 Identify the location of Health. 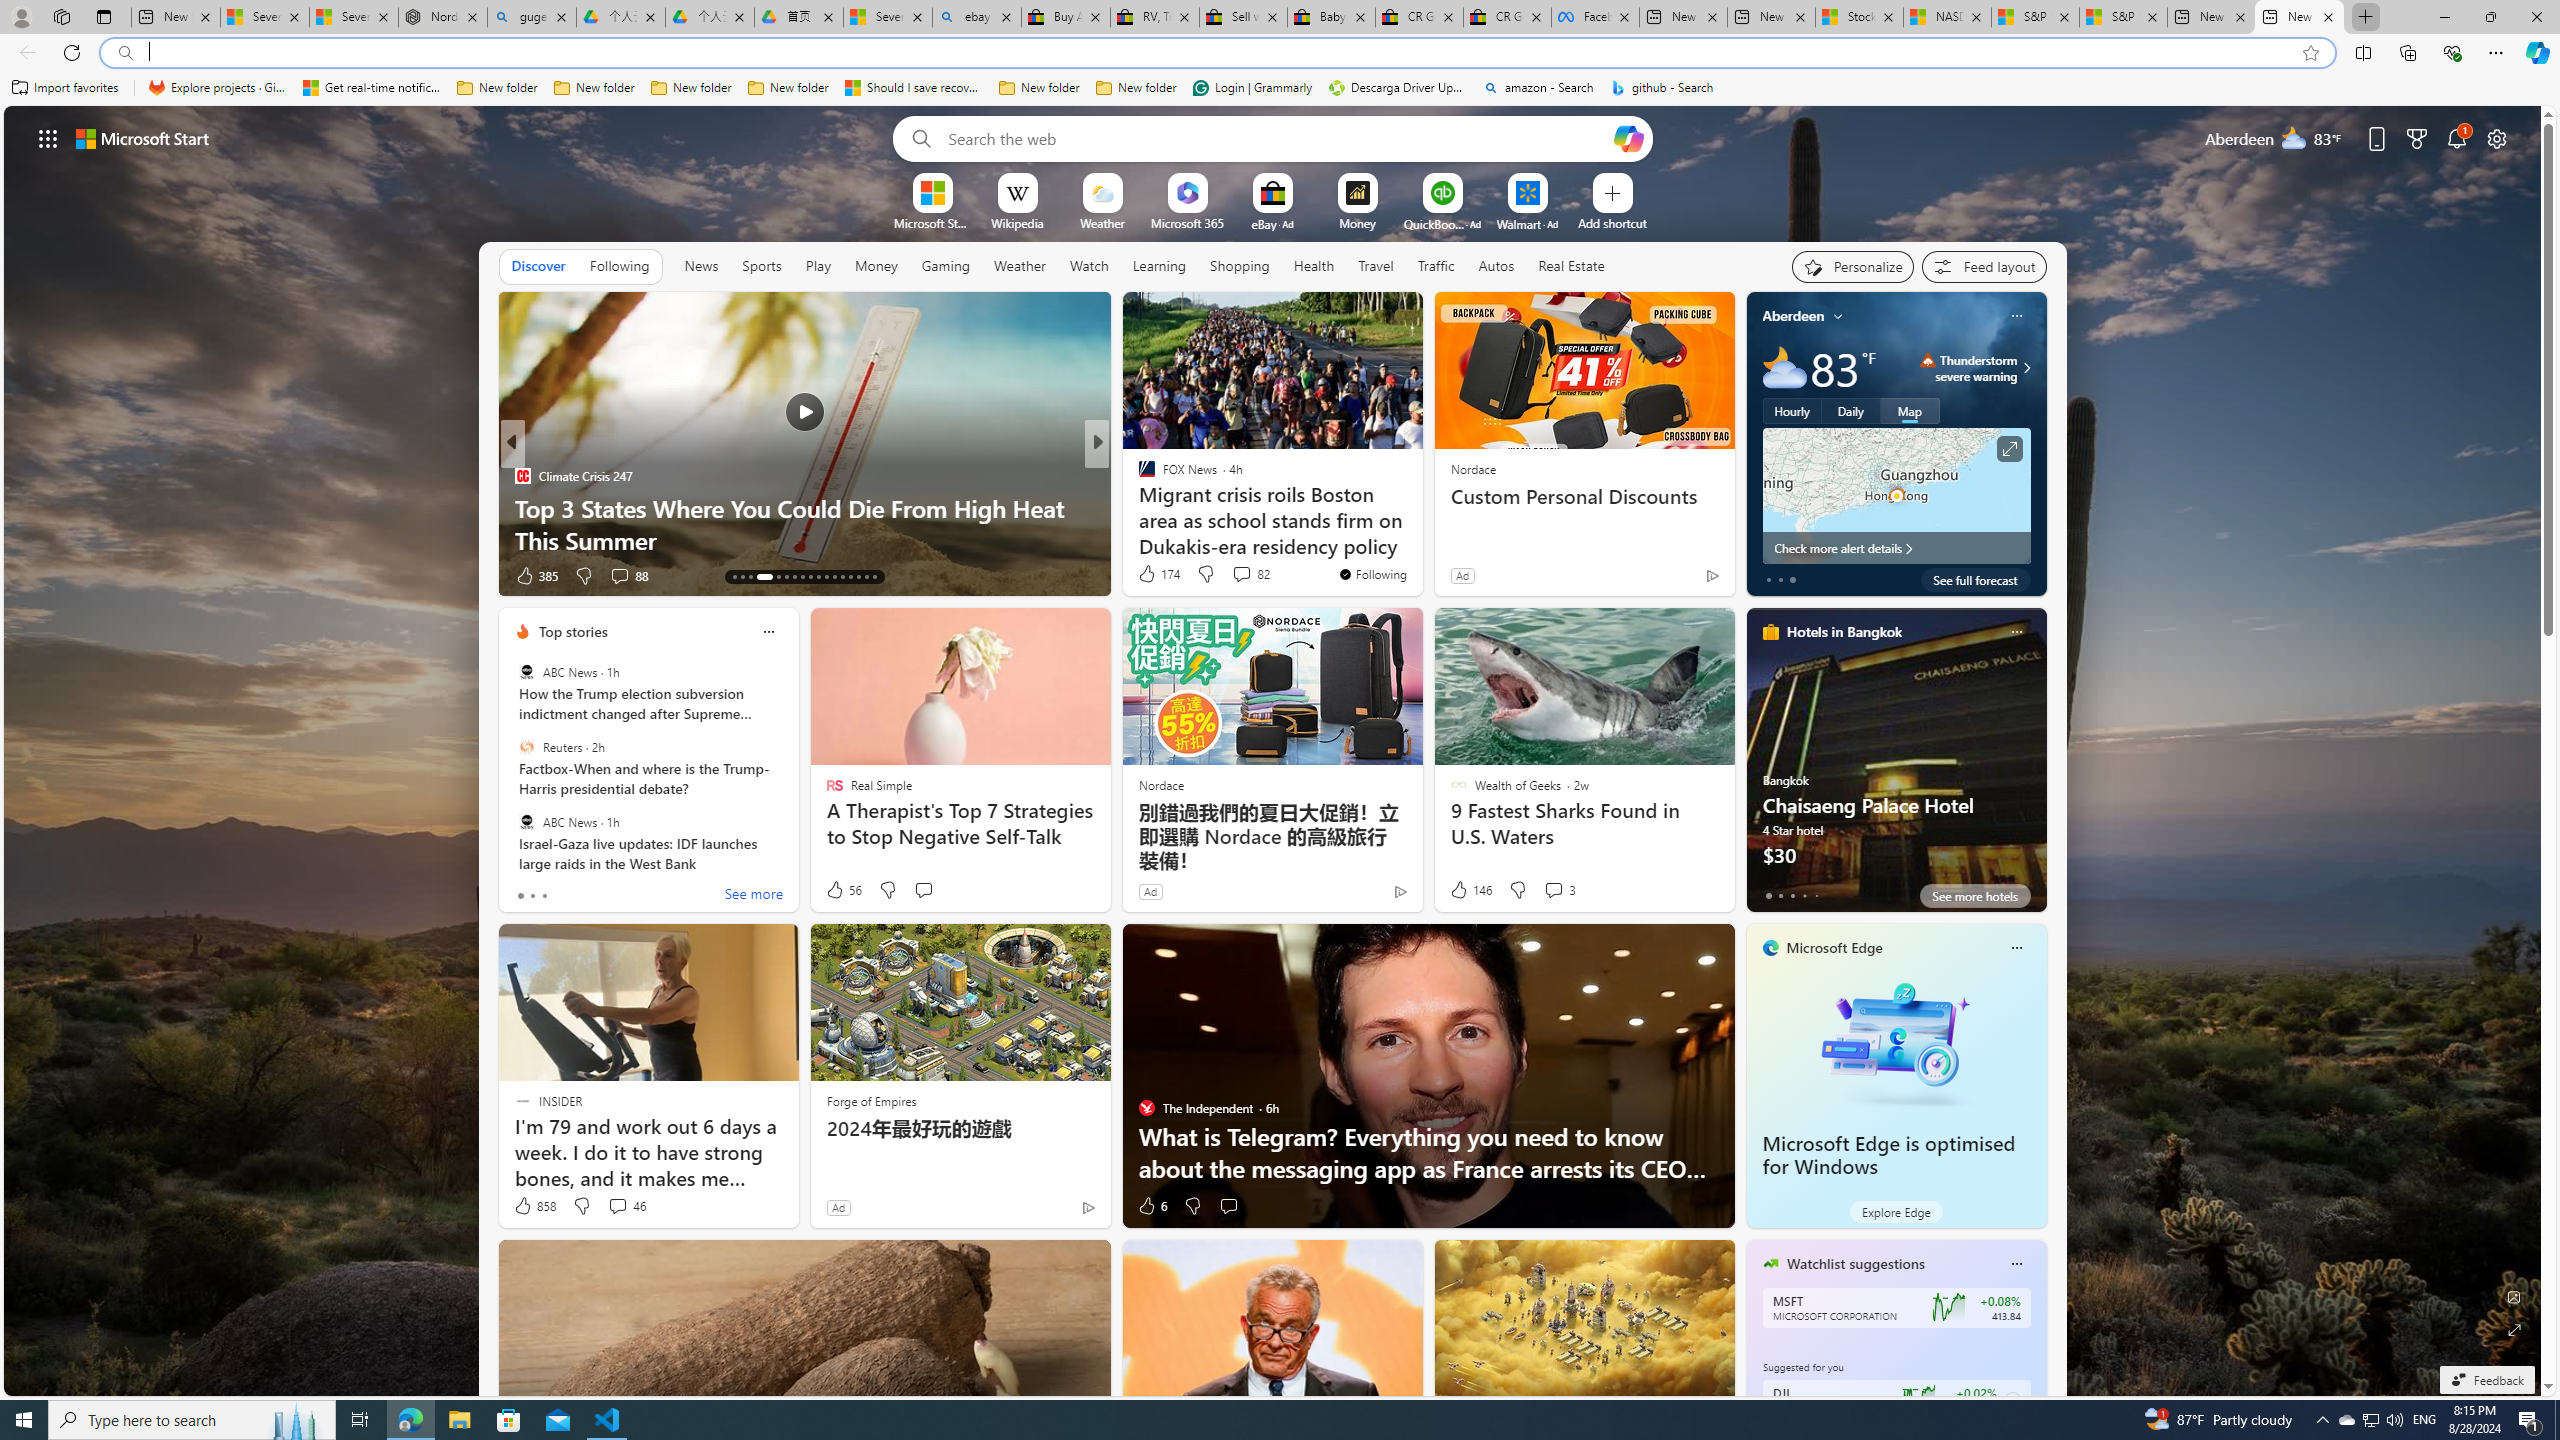
(1313, 265).